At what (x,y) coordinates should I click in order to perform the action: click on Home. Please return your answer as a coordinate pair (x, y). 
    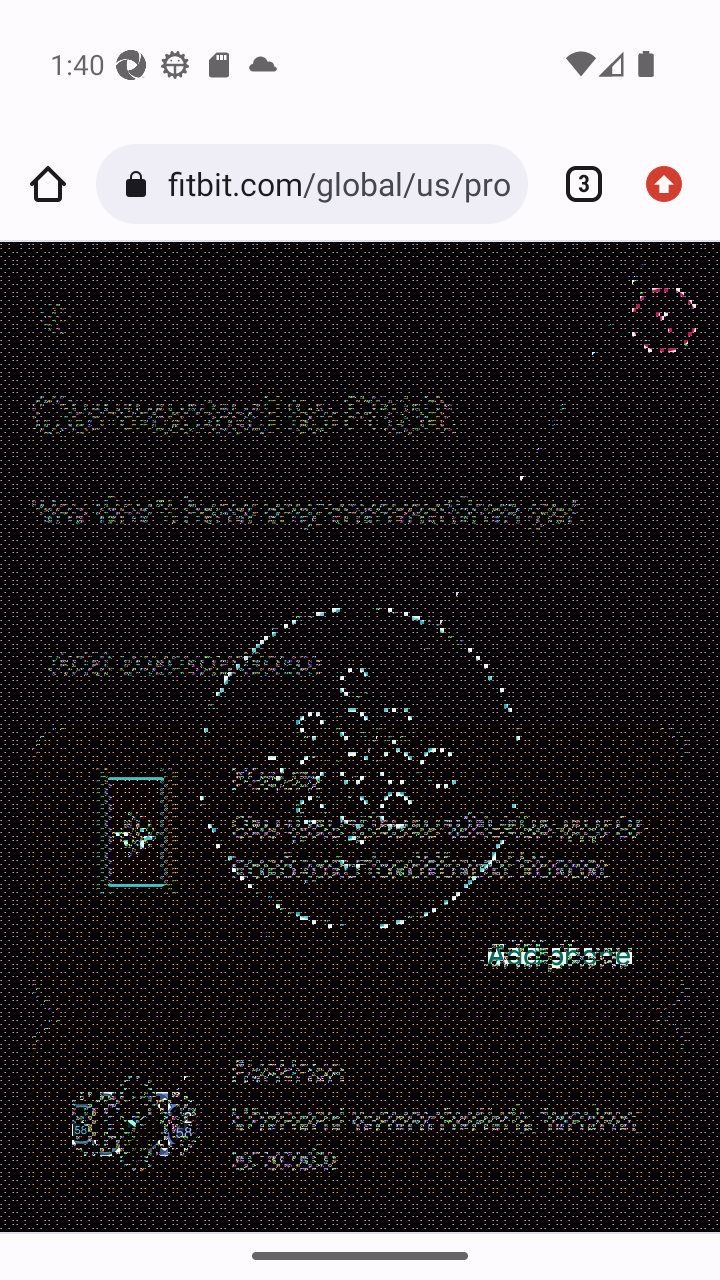
    Looking at the image, I should click on (48, 184).